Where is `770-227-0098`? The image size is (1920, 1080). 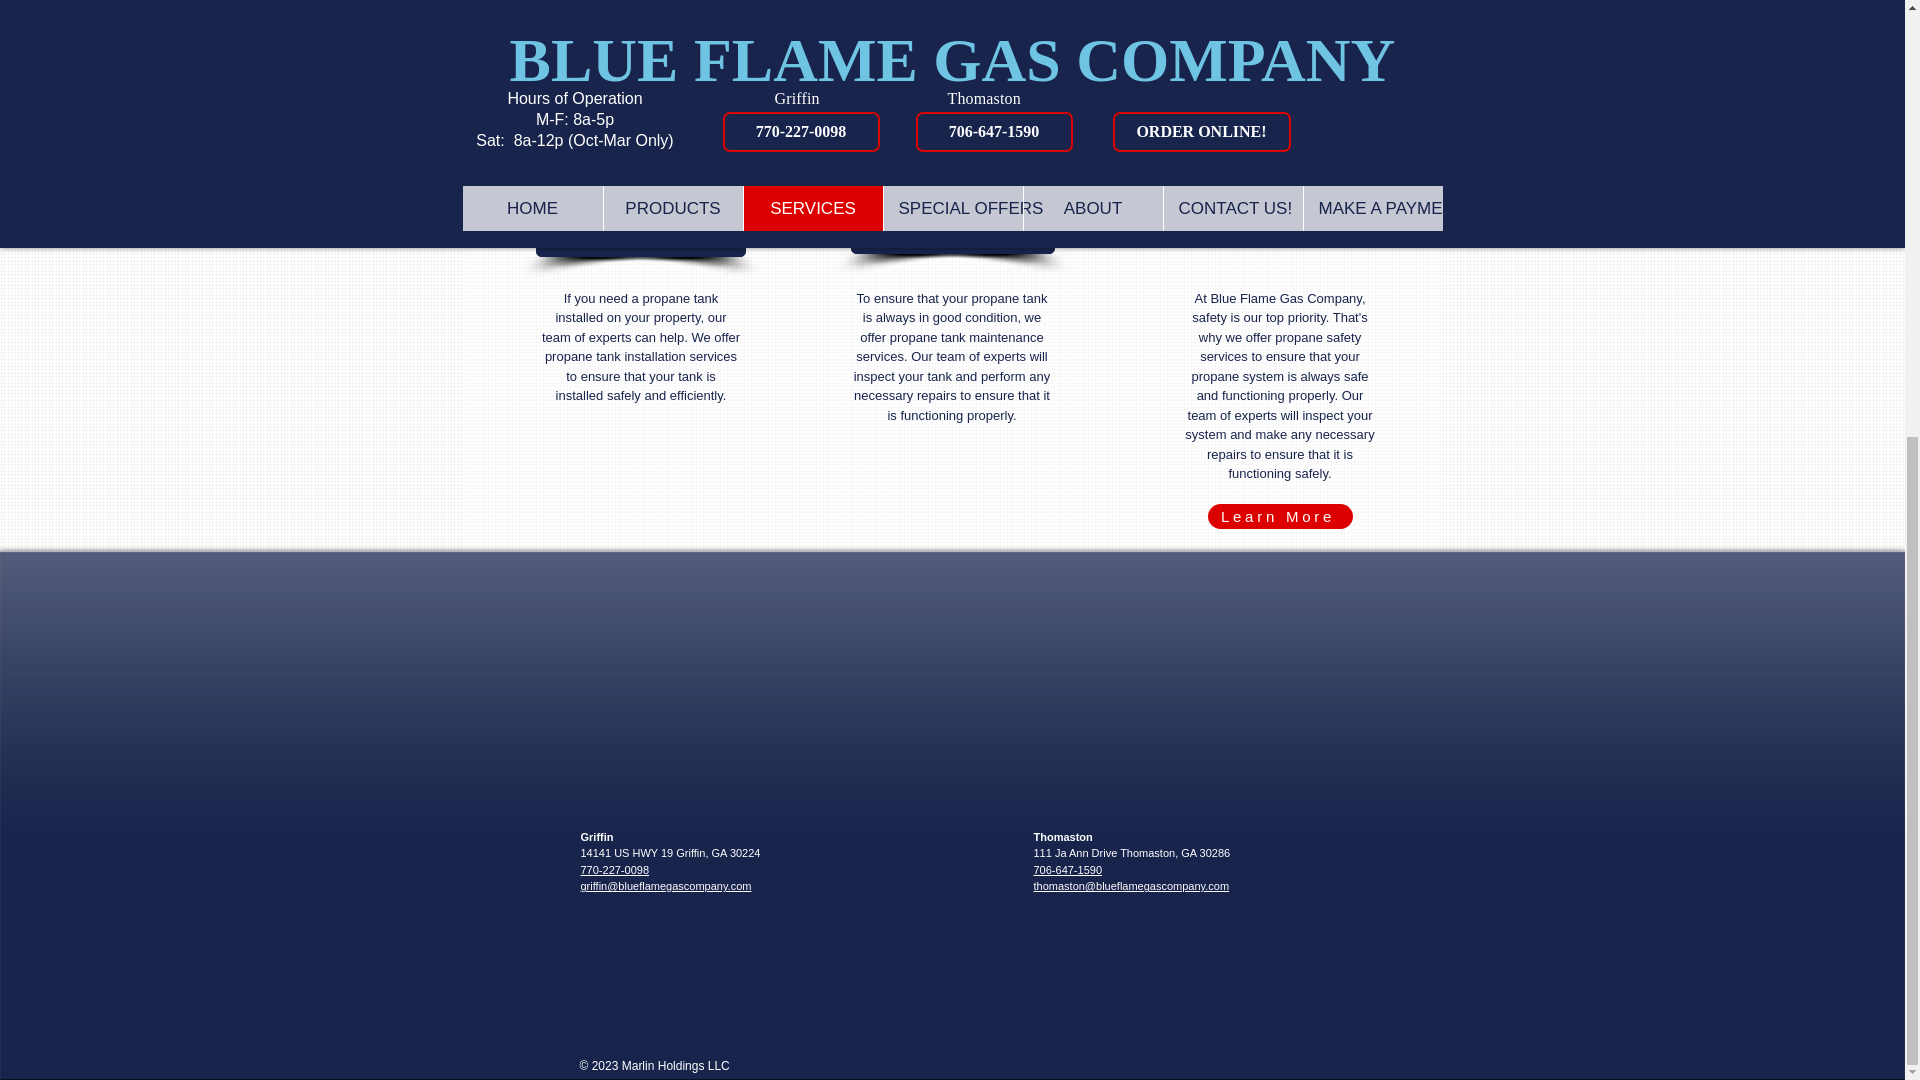
770-227-0098 is located at coordinates (614, 870).